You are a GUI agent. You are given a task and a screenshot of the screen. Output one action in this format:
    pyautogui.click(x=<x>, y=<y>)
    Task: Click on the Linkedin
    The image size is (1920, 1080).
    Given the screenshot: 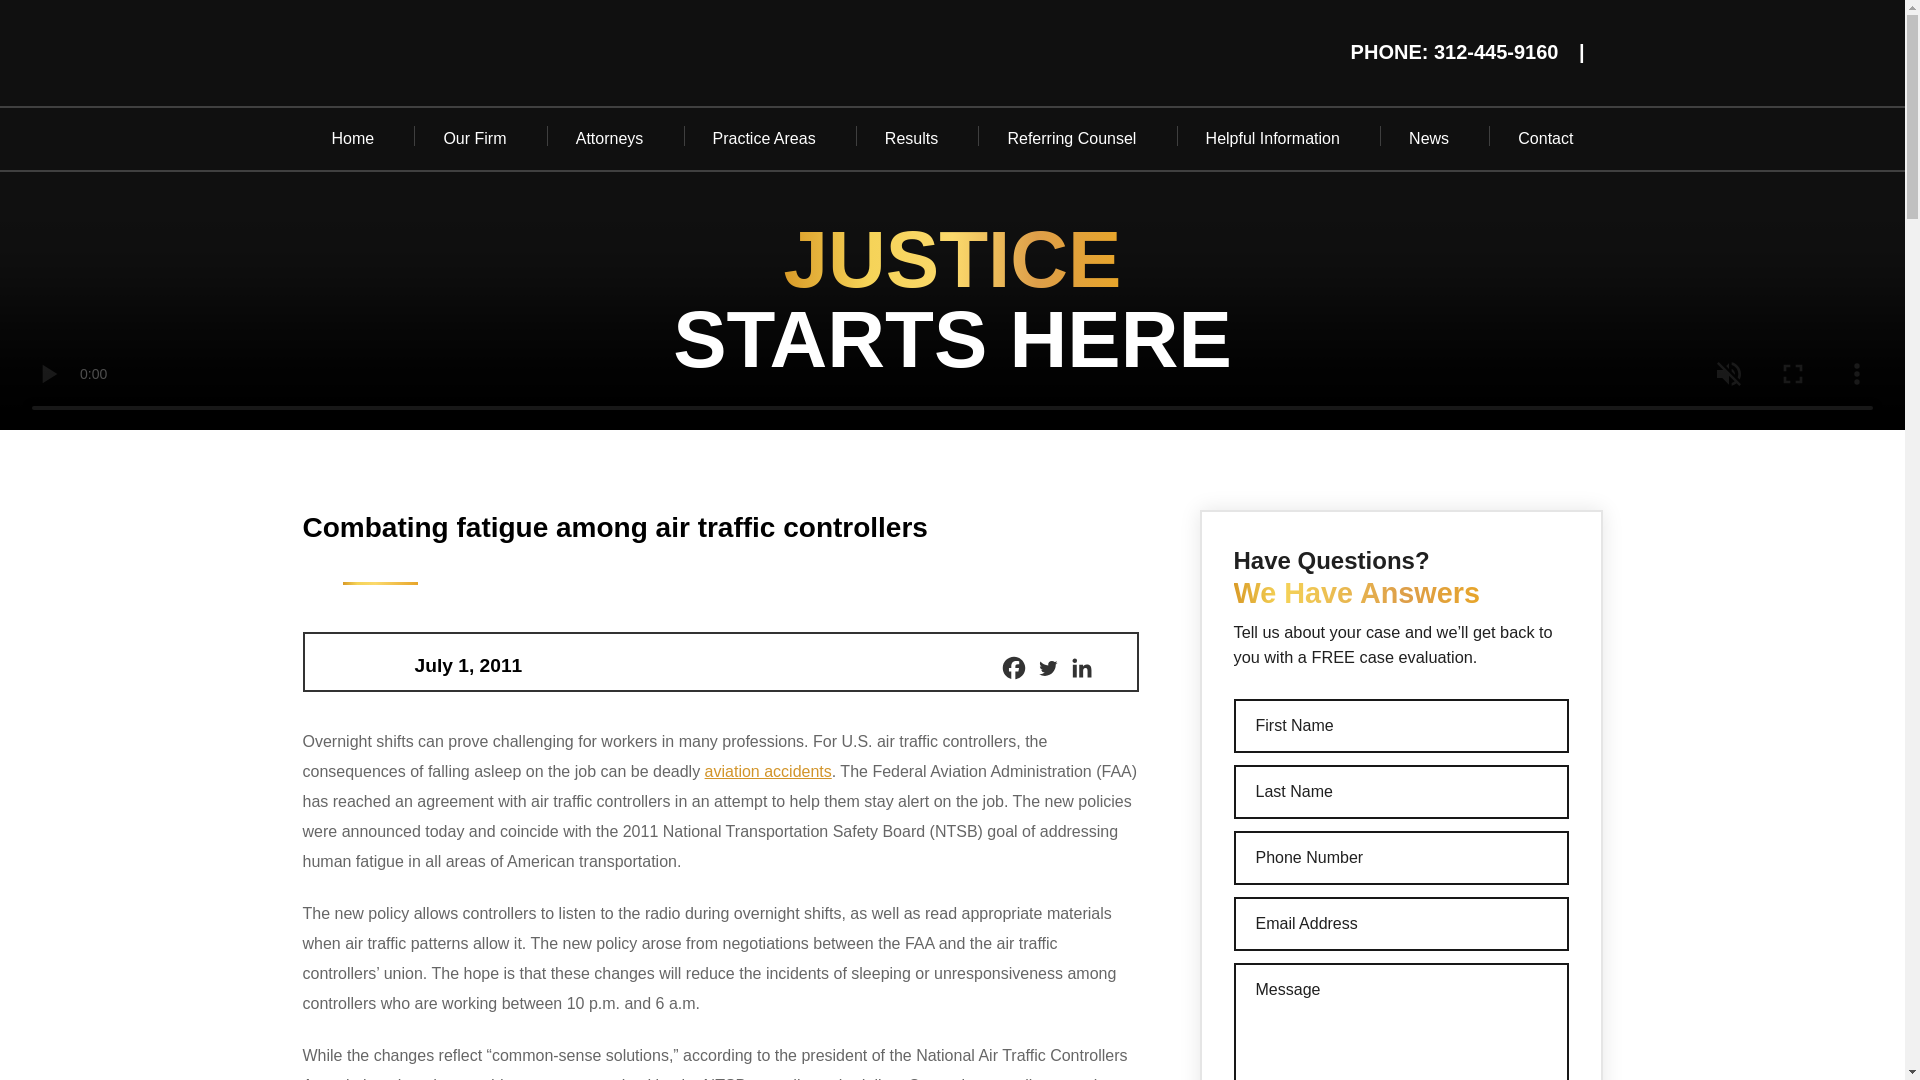 What is the action you would take?
    pyautogui.click(x=1080, y=668)
    